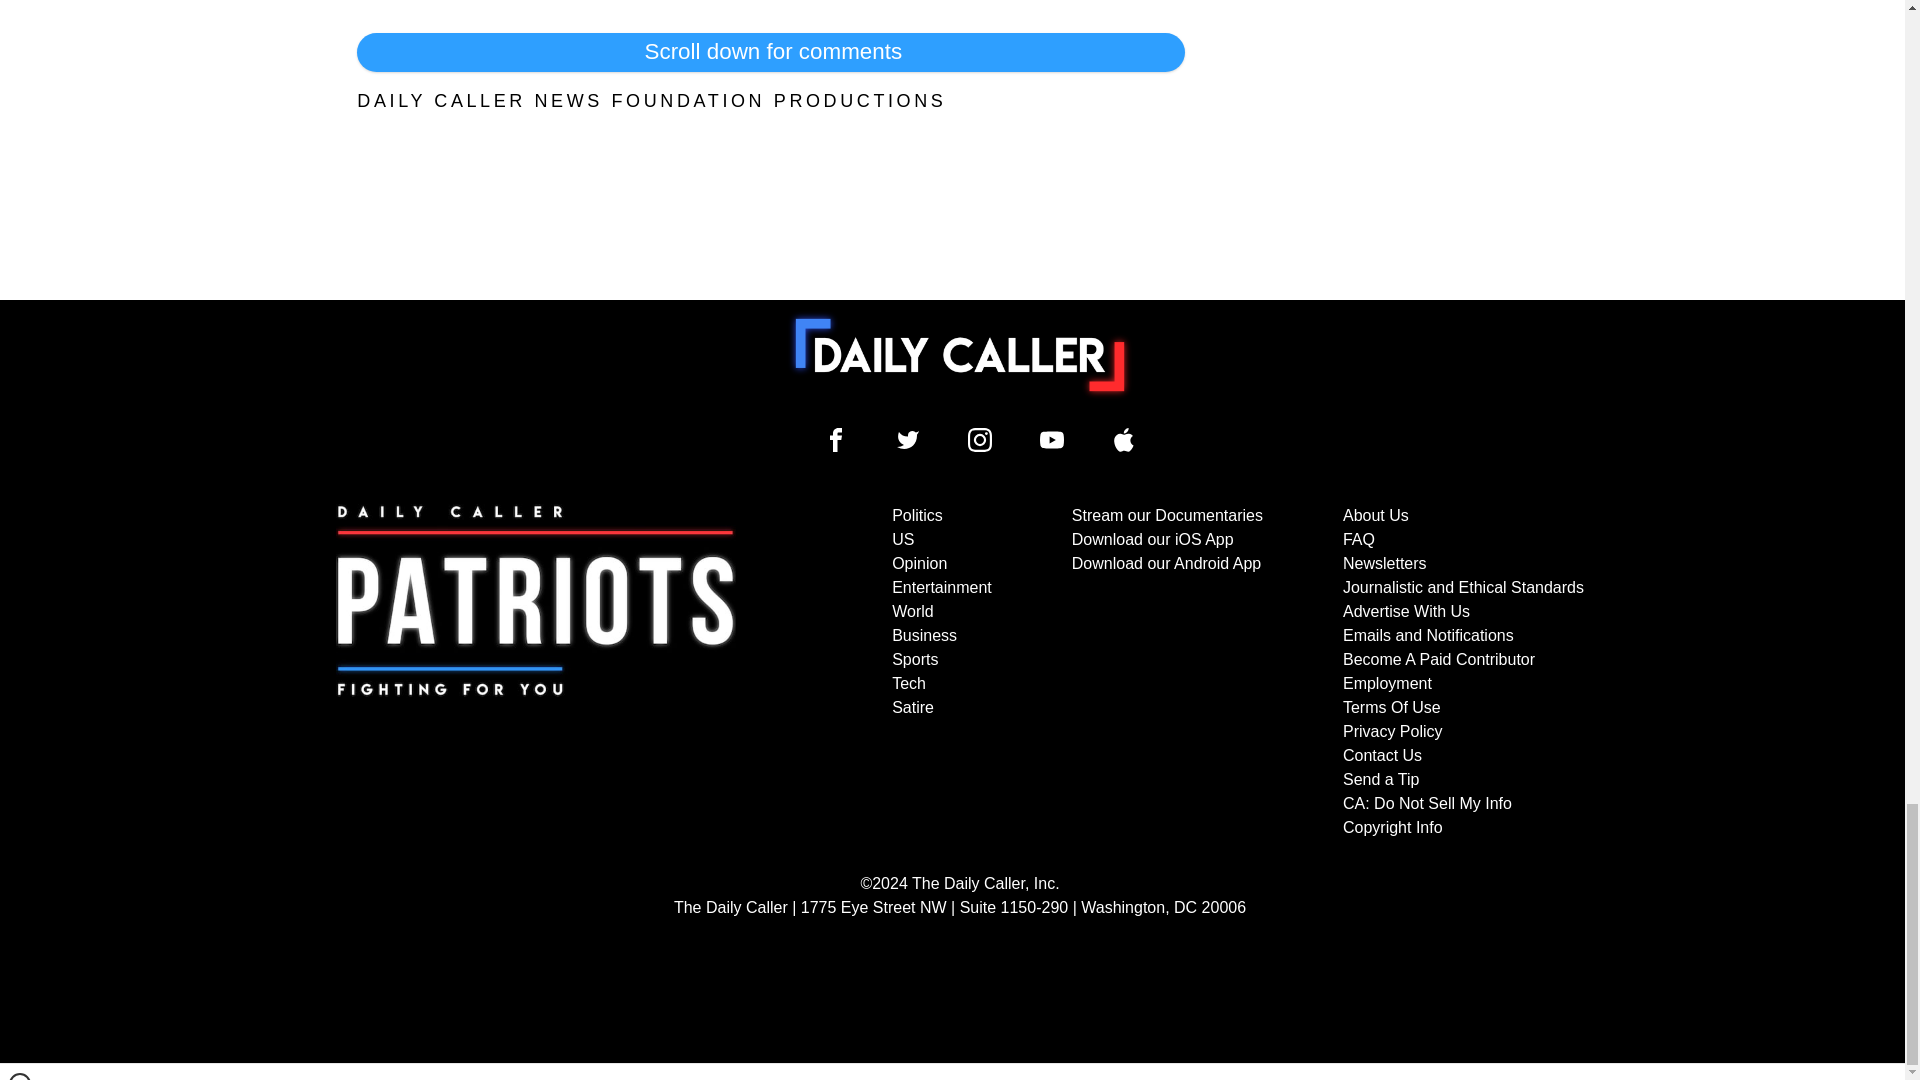 The width and height of the screenshot is (1920, 1080). Describe the element at coordinates (770, 52) in the screenshot. I see `Scroll down for comments` at that location.